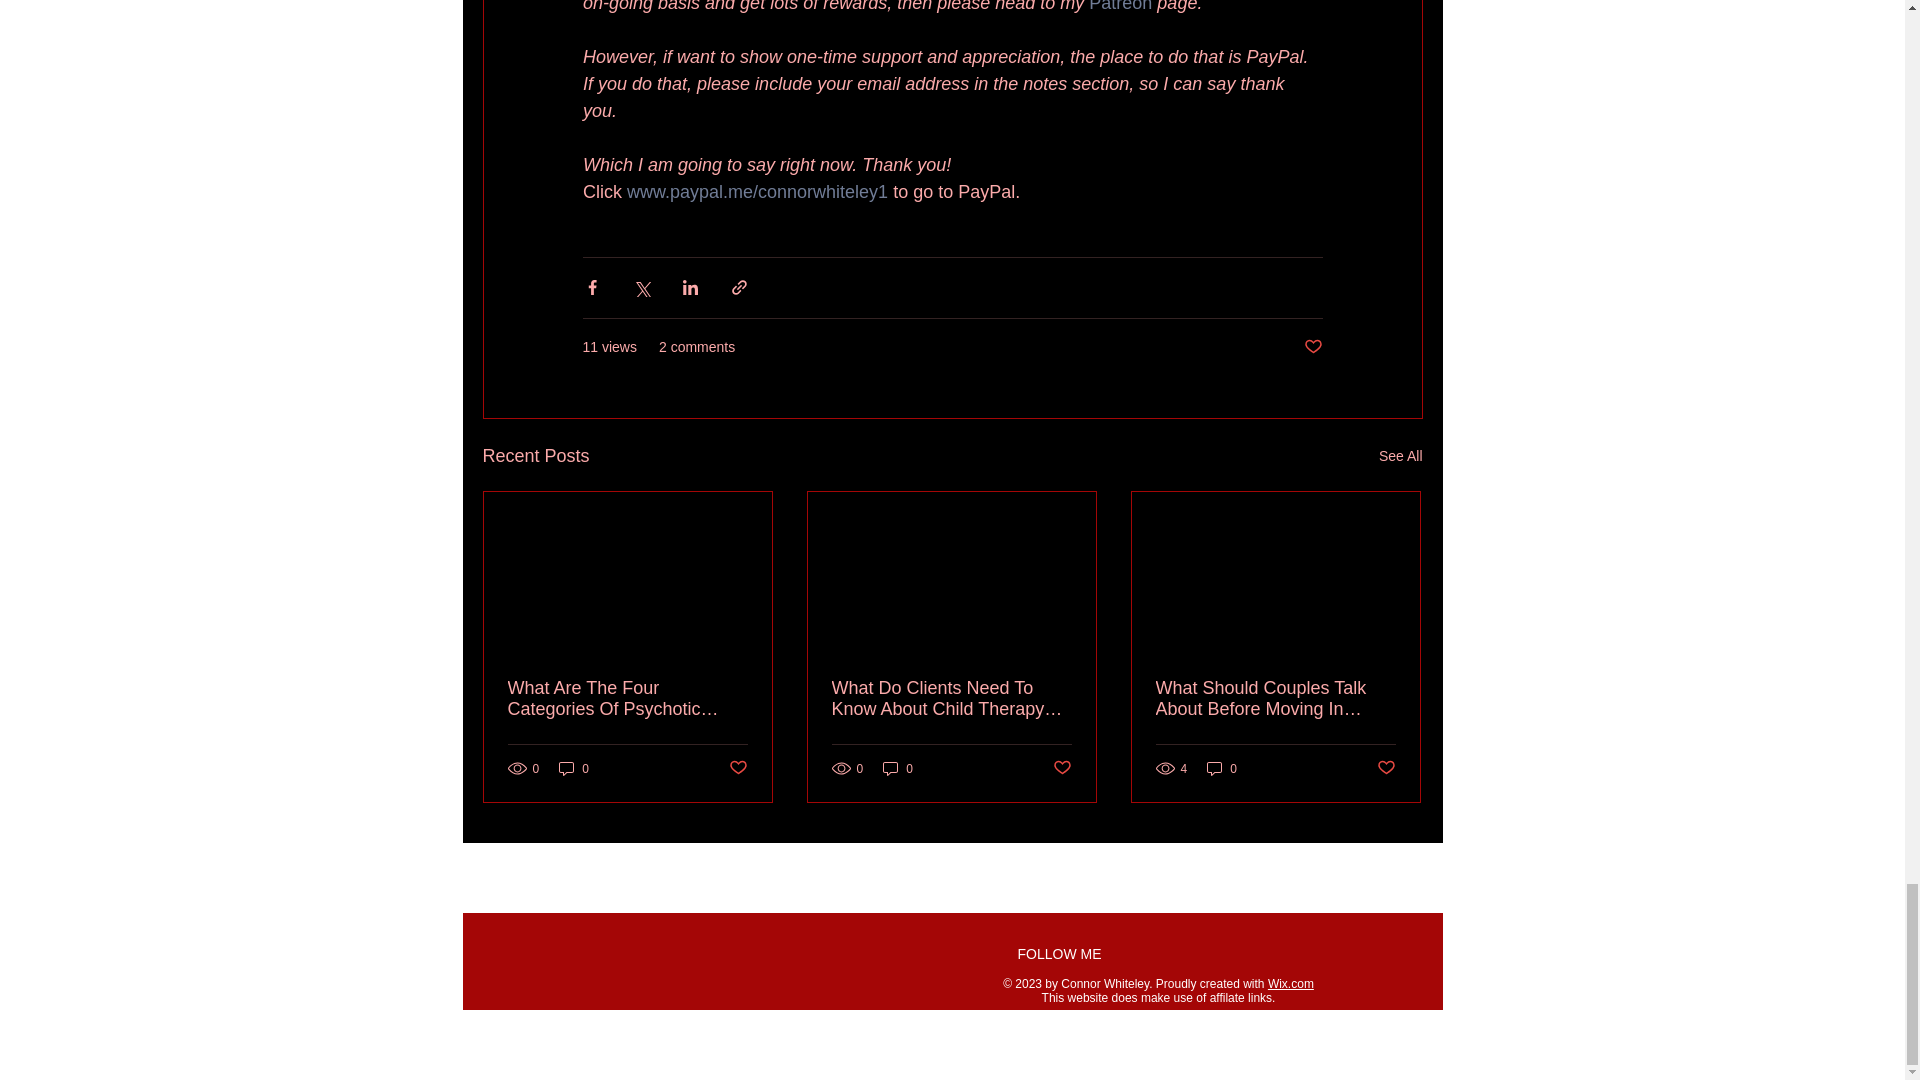 The image size is (1920, 1080). Describe the element at coordinates (1400, 456) in the screenshot. I see `See All` at that location.